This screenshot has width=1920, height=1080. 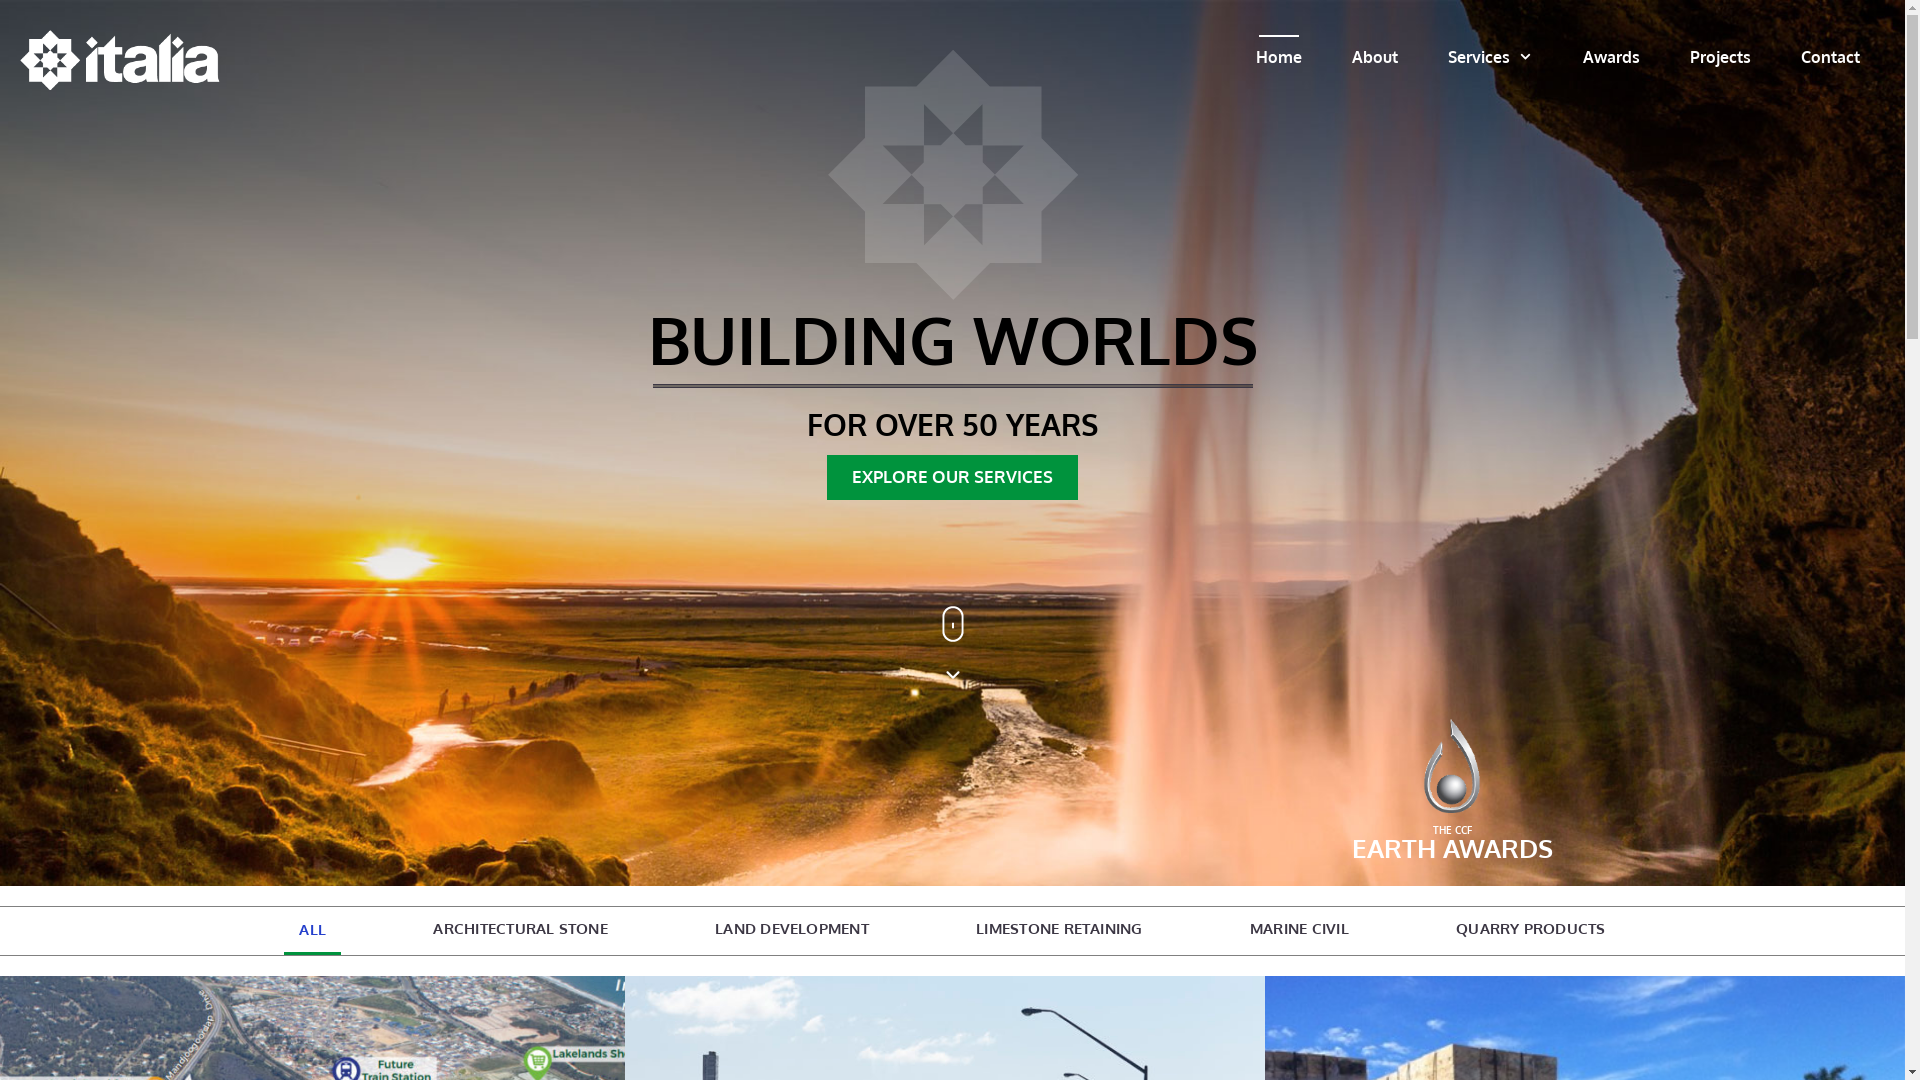 I want to click on Services, so click(x=1490, y=57).